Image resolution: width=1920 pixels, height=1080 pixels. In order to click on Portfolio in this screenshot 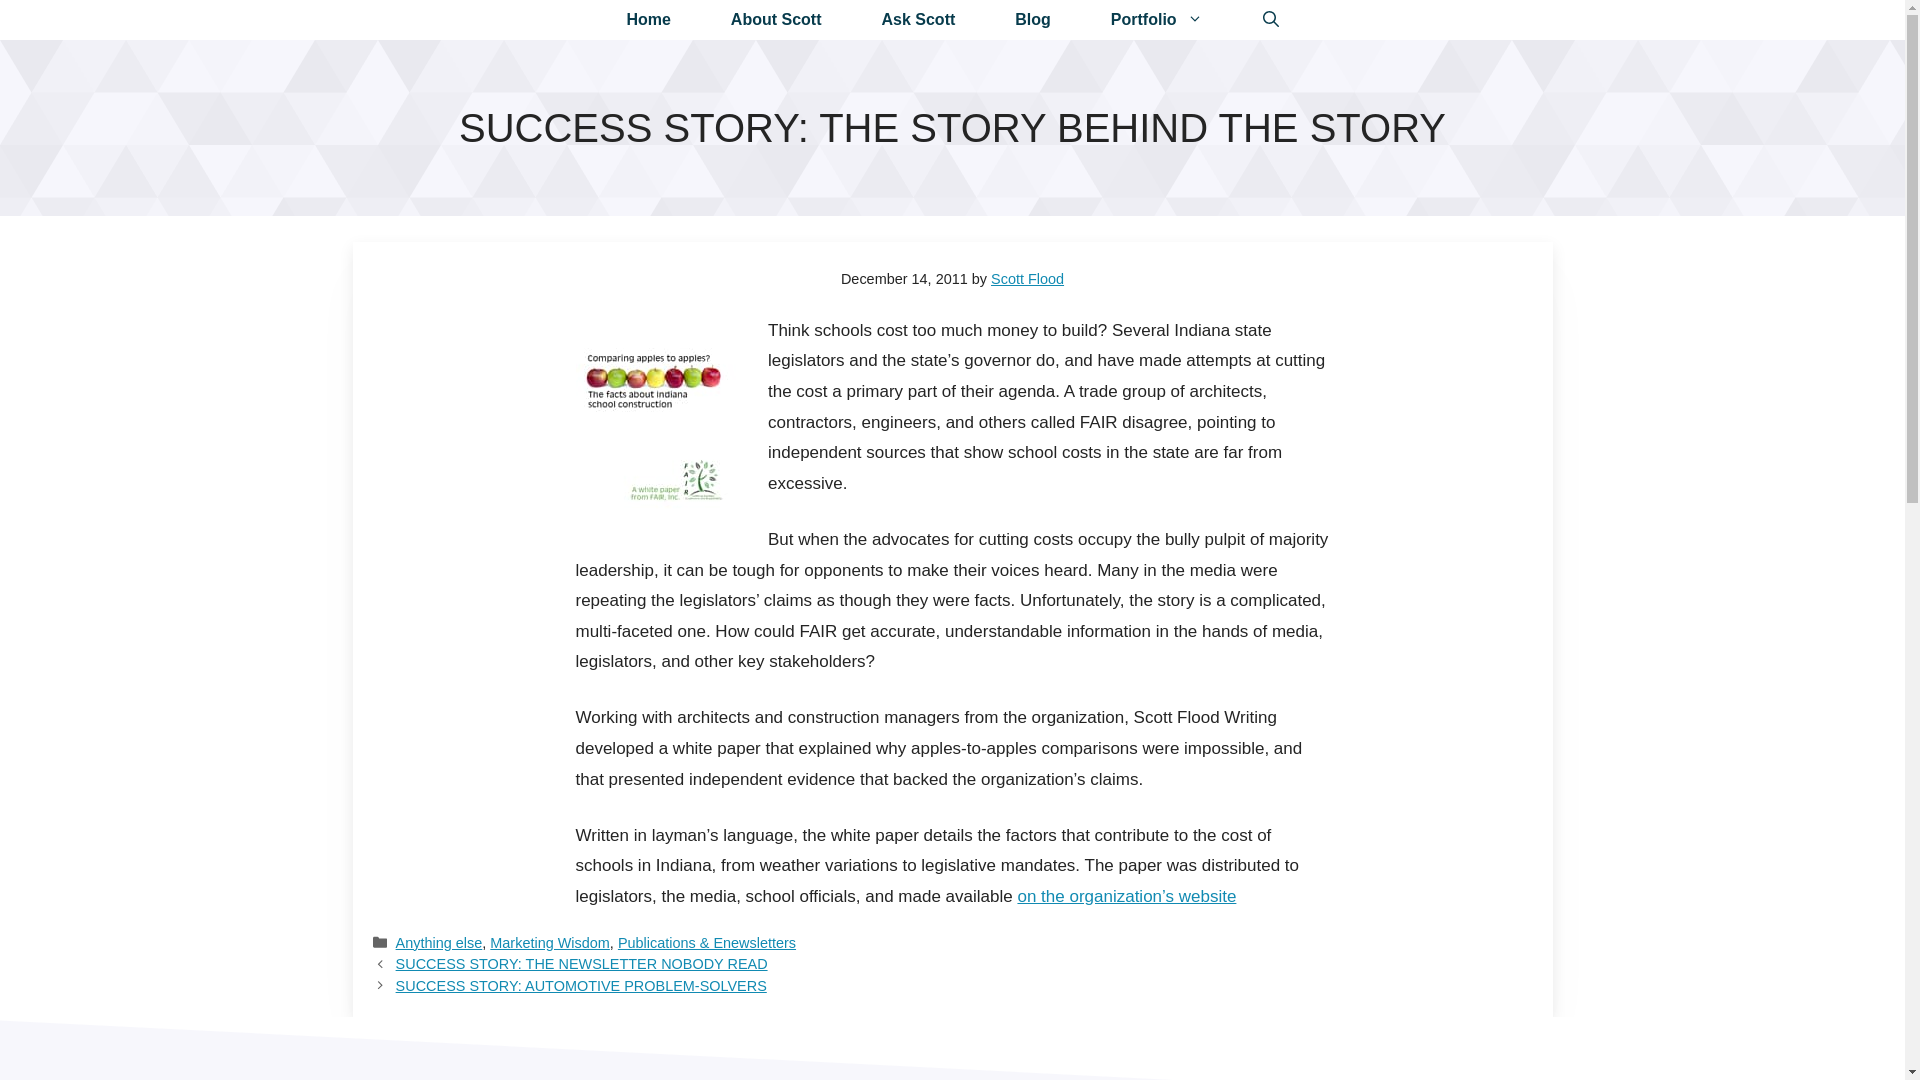, I will do `click(1156, 20)`.